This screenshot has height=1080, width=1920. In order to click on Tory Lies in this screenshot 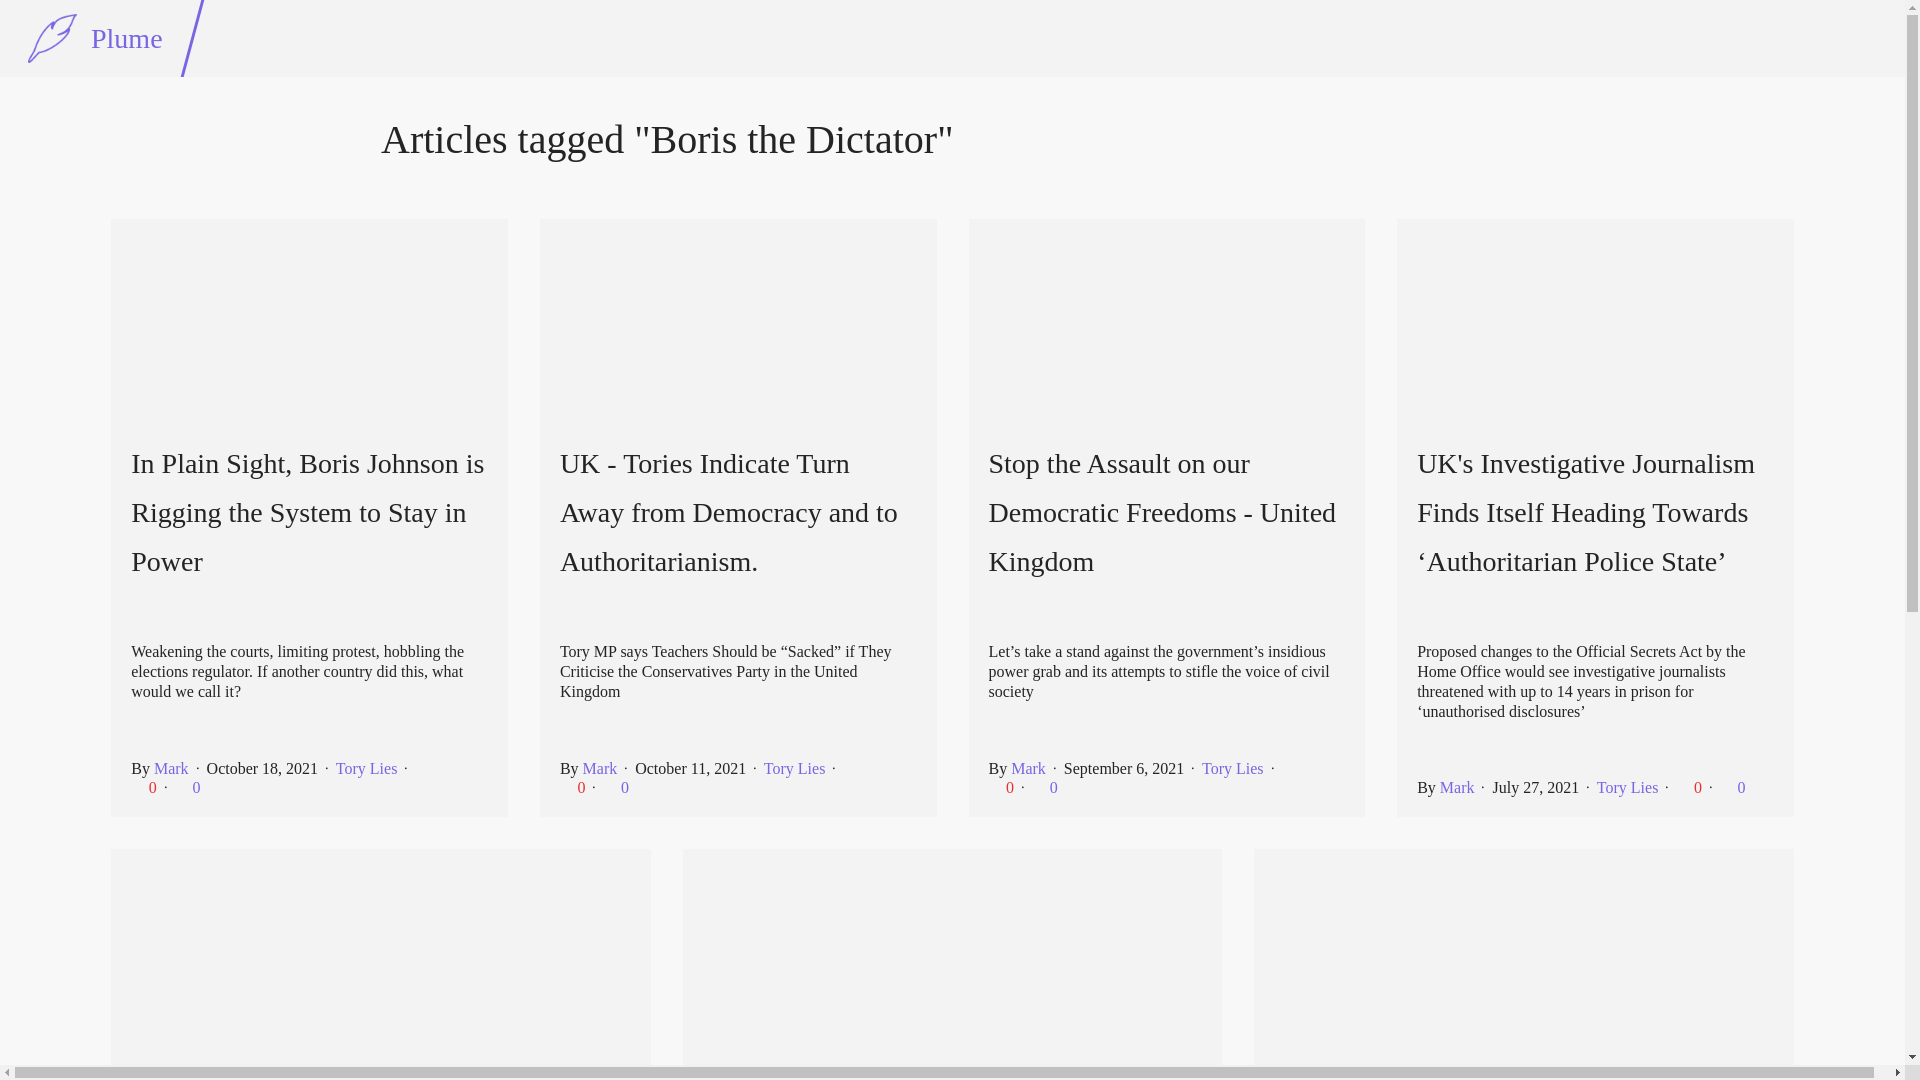, I will do `click(366, 768)`.